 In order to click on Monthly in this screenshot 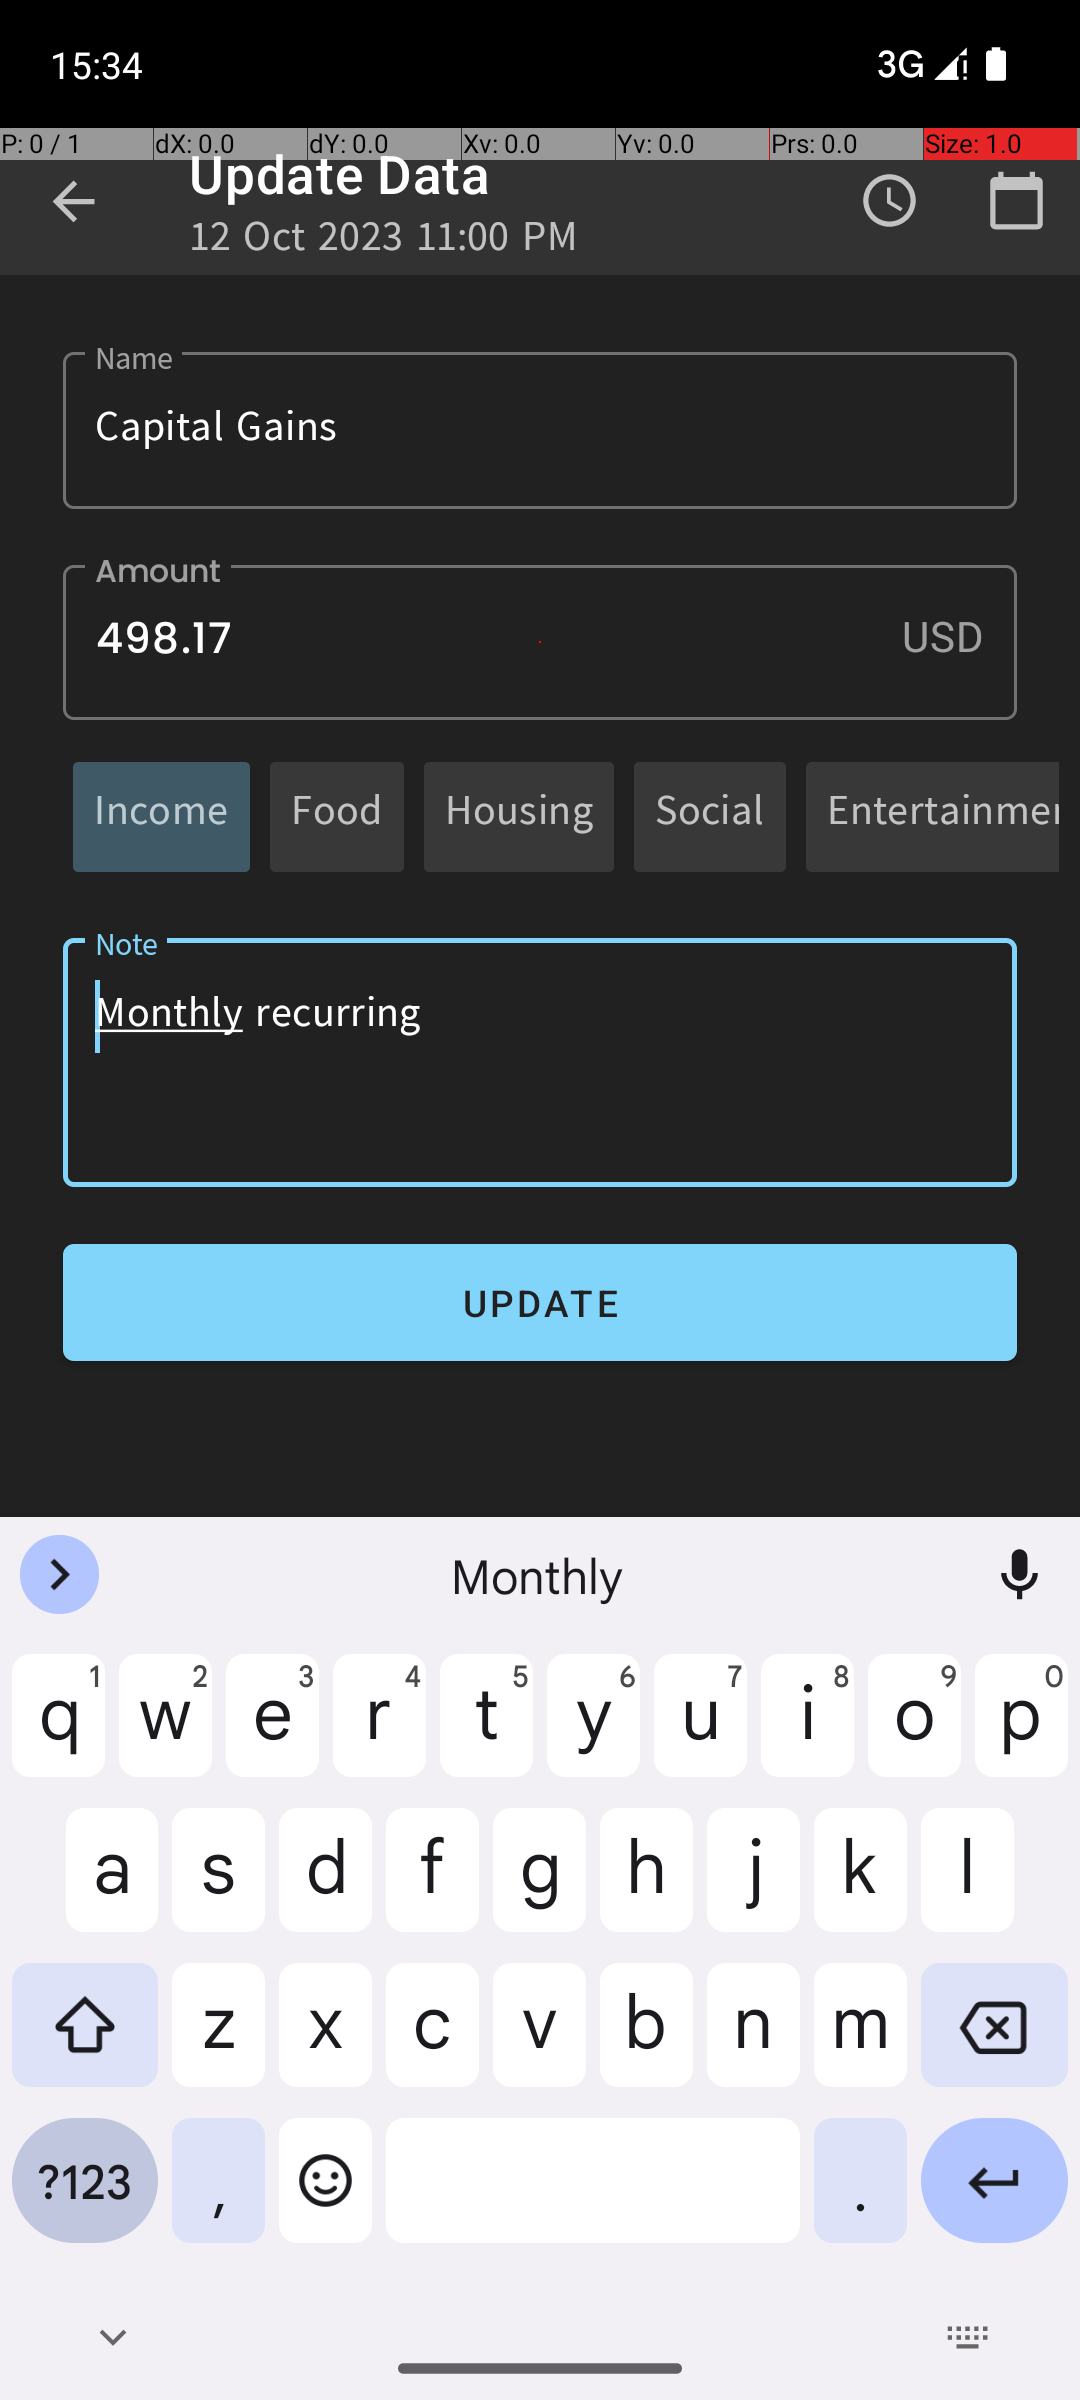, I will do `click(540, 1575)`.